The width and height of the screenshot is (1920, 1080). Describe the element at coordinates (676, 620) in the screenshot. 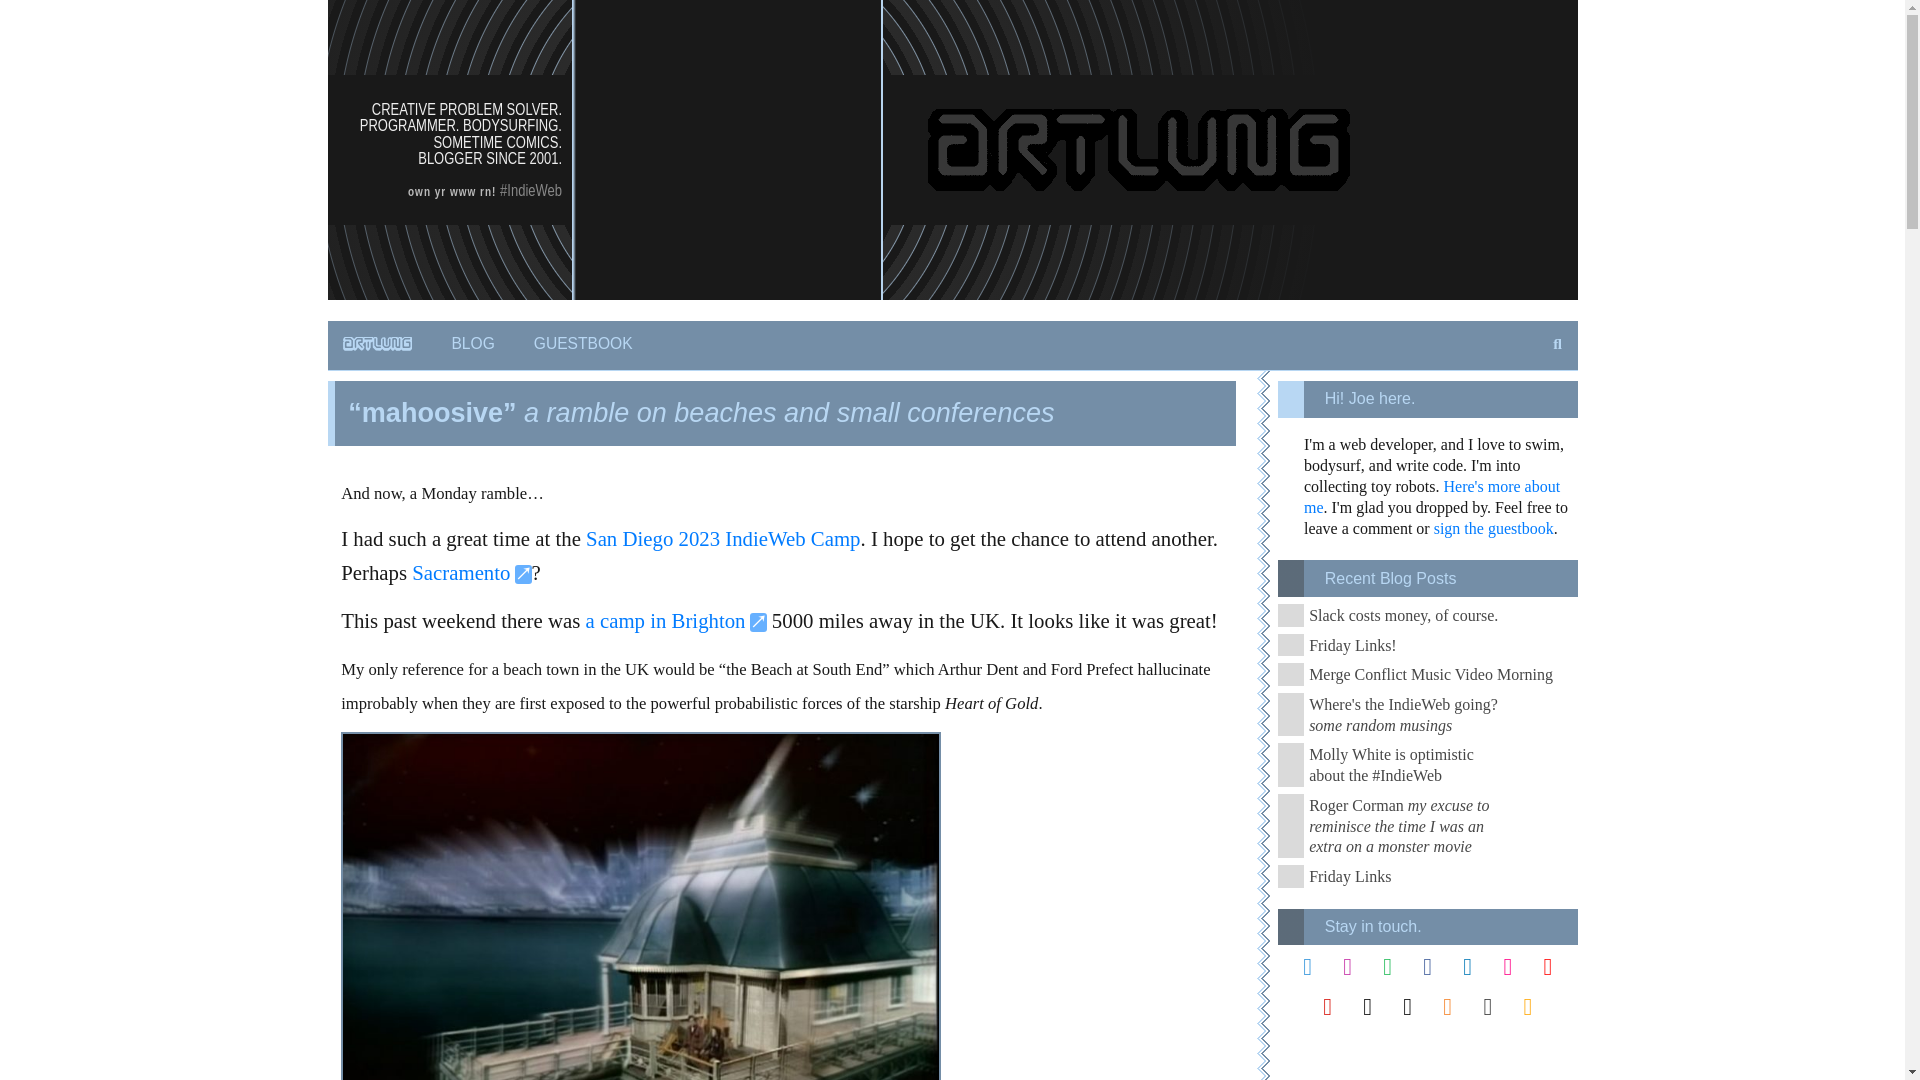

I see `a camp in Brighton` at that location.